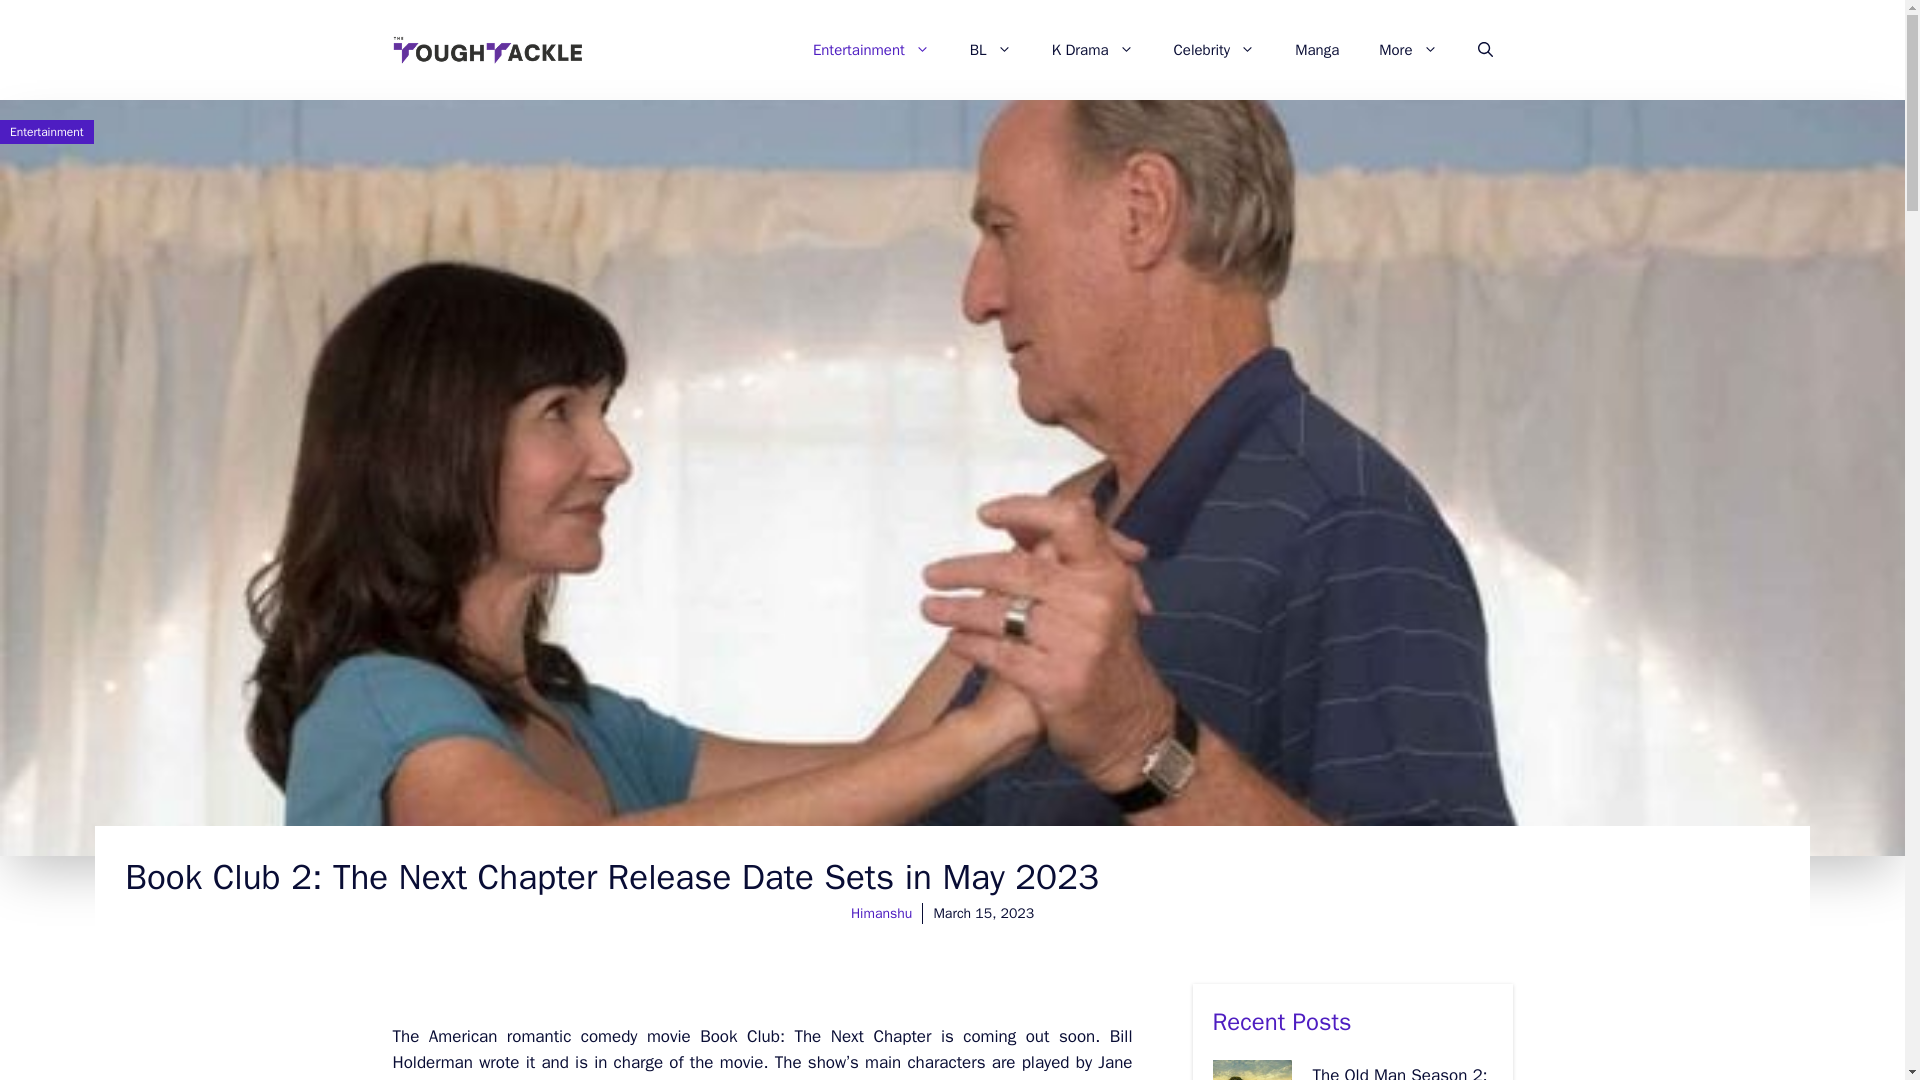  Describe the element at coordinates (1316, 50) in the screenshot. I see `Manga` at that location.